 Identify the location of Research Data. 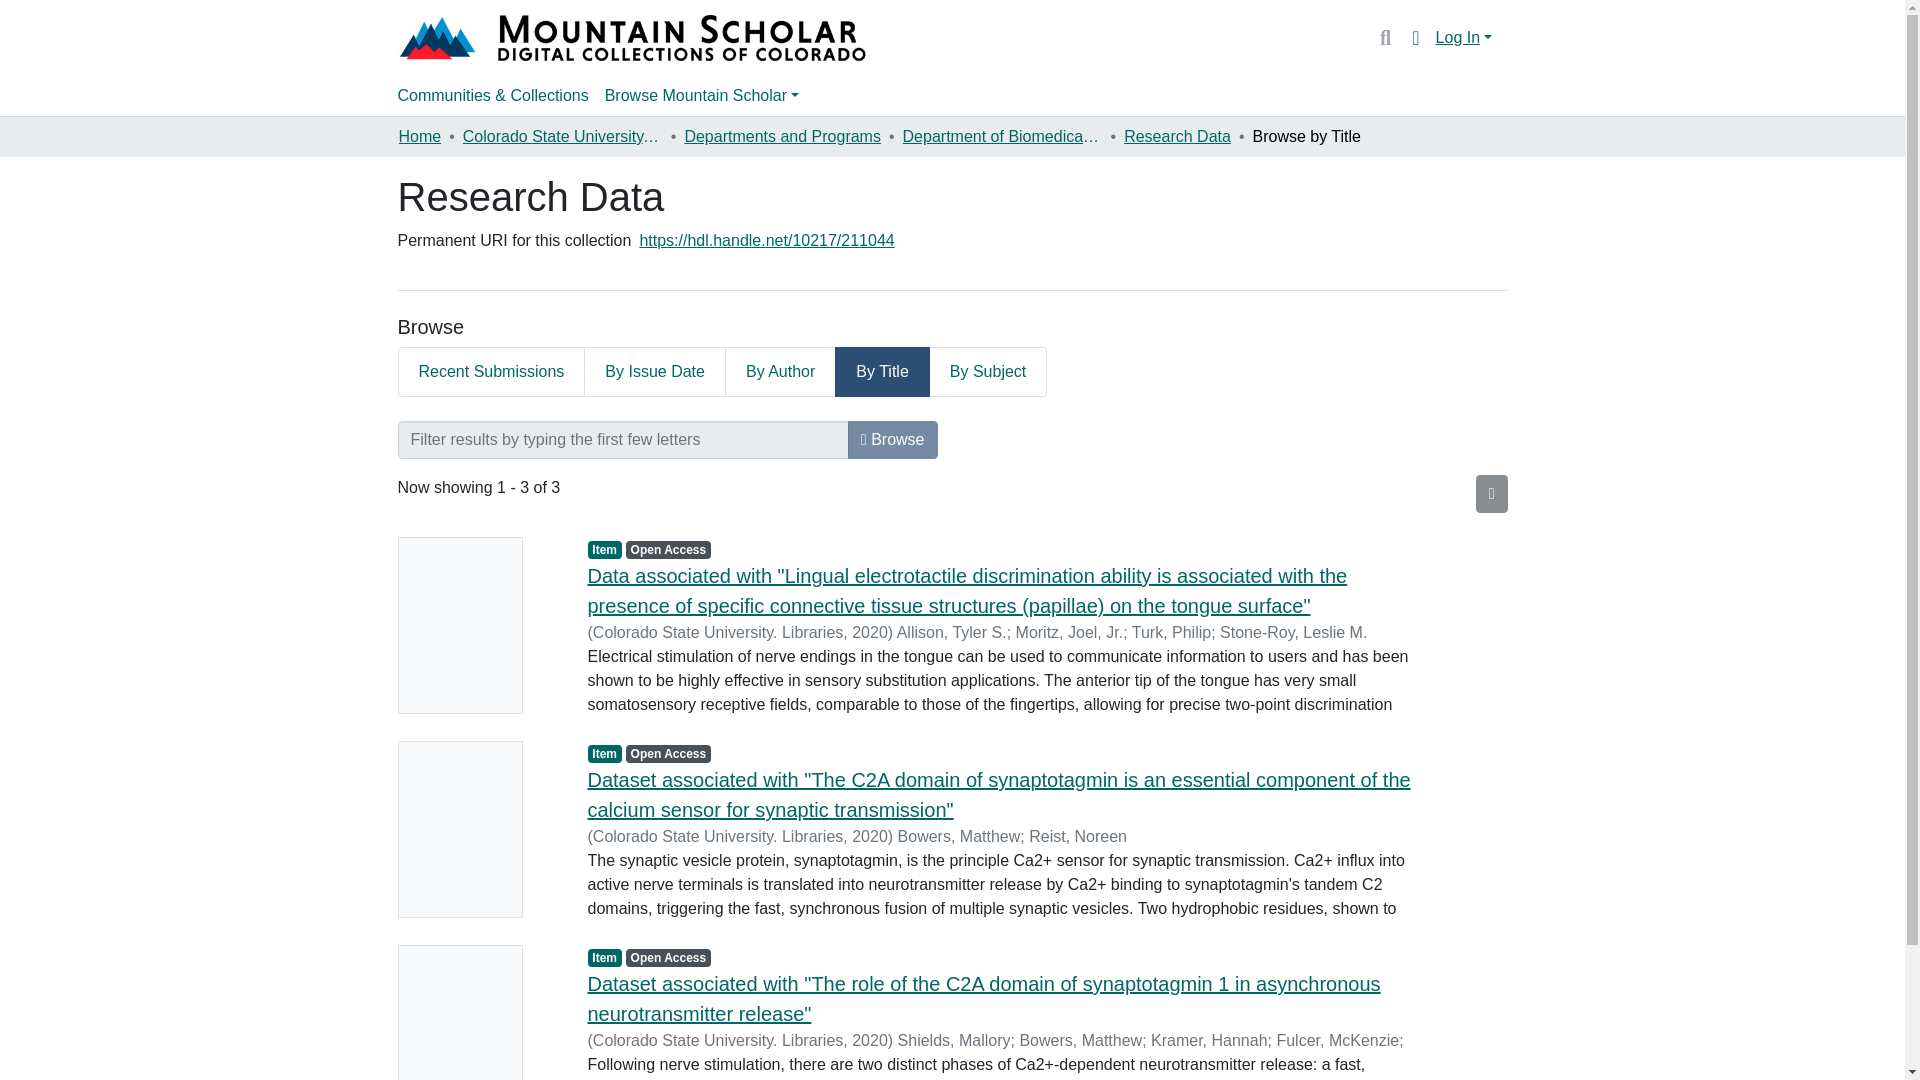
(1176, 137).